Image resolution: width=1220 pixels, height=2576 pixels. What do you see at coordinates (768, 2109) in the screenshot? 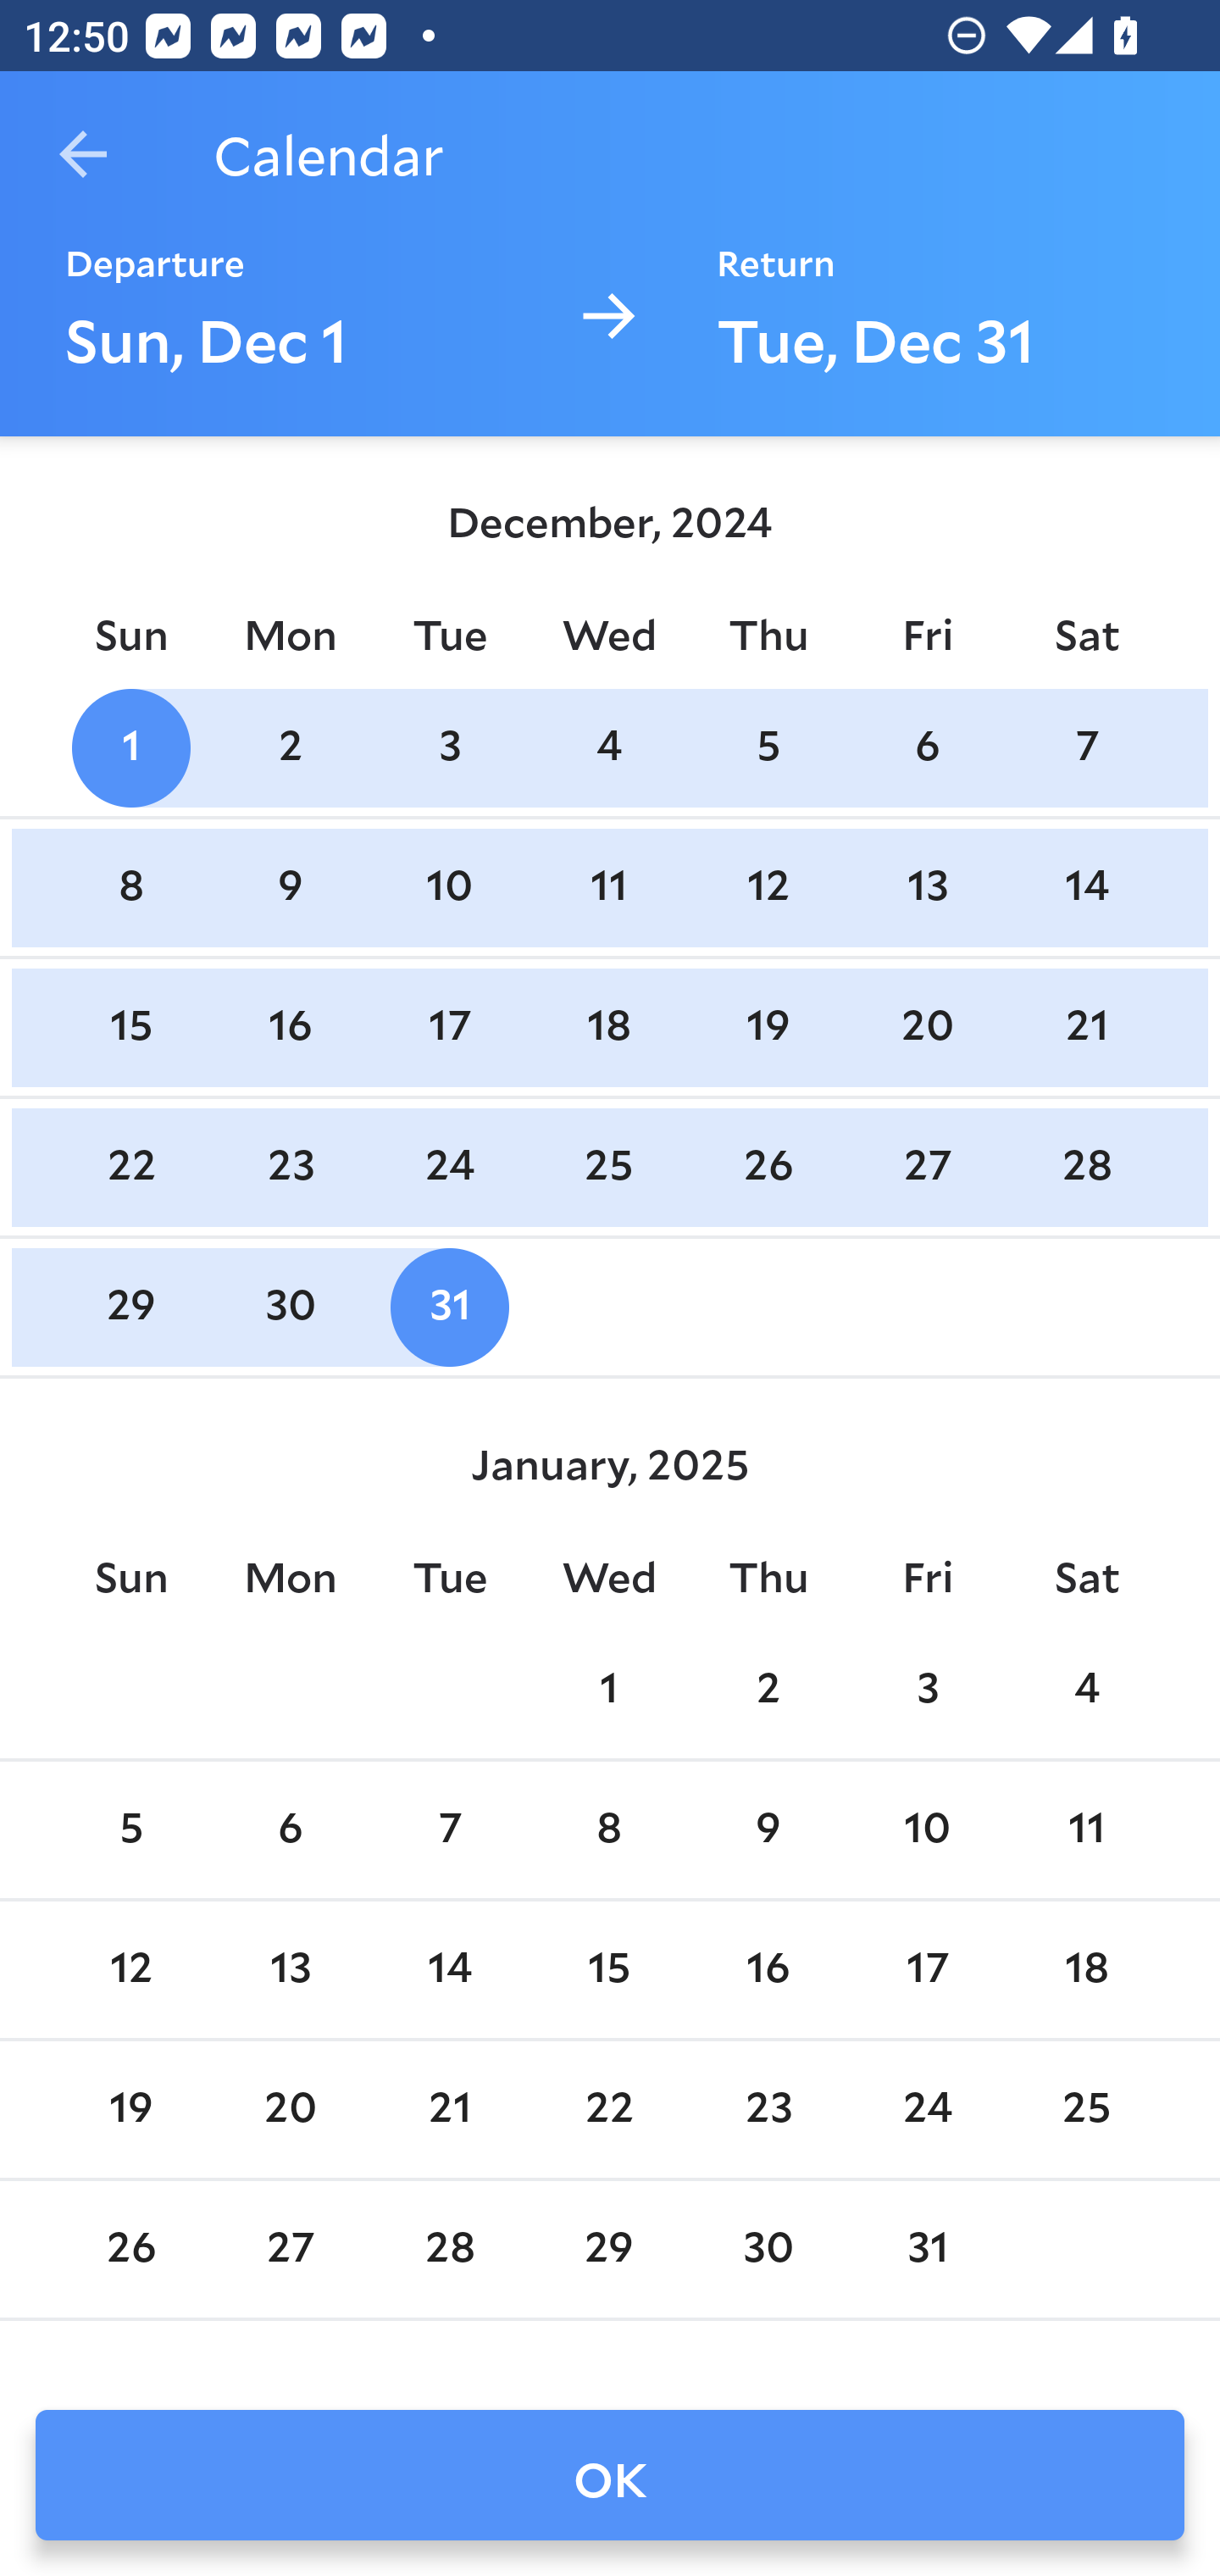
I see `23` at bounding box center [768, 2109].